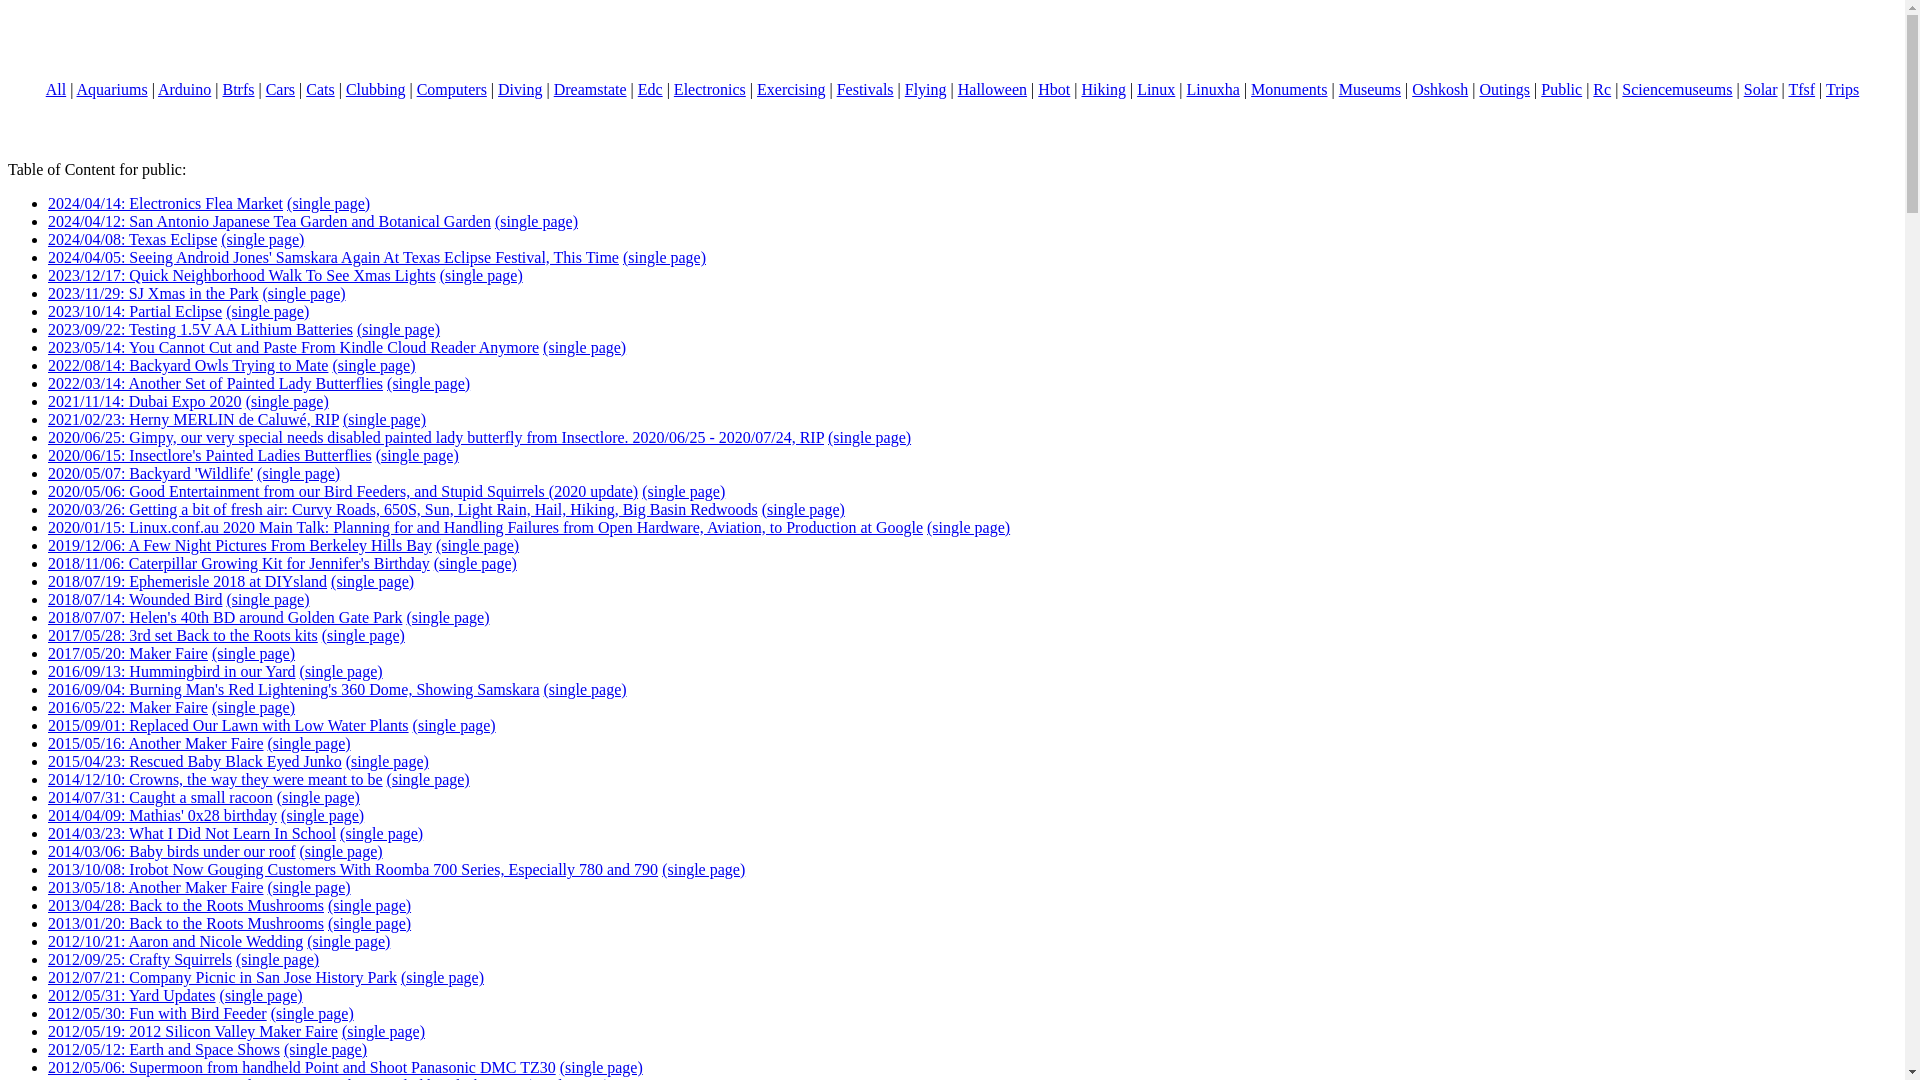 The image size is (1920, 1080). What do you see at coordinates (590, 90) in the screenshot?
I see `Dreamstate` at bounding box center [590, 90].